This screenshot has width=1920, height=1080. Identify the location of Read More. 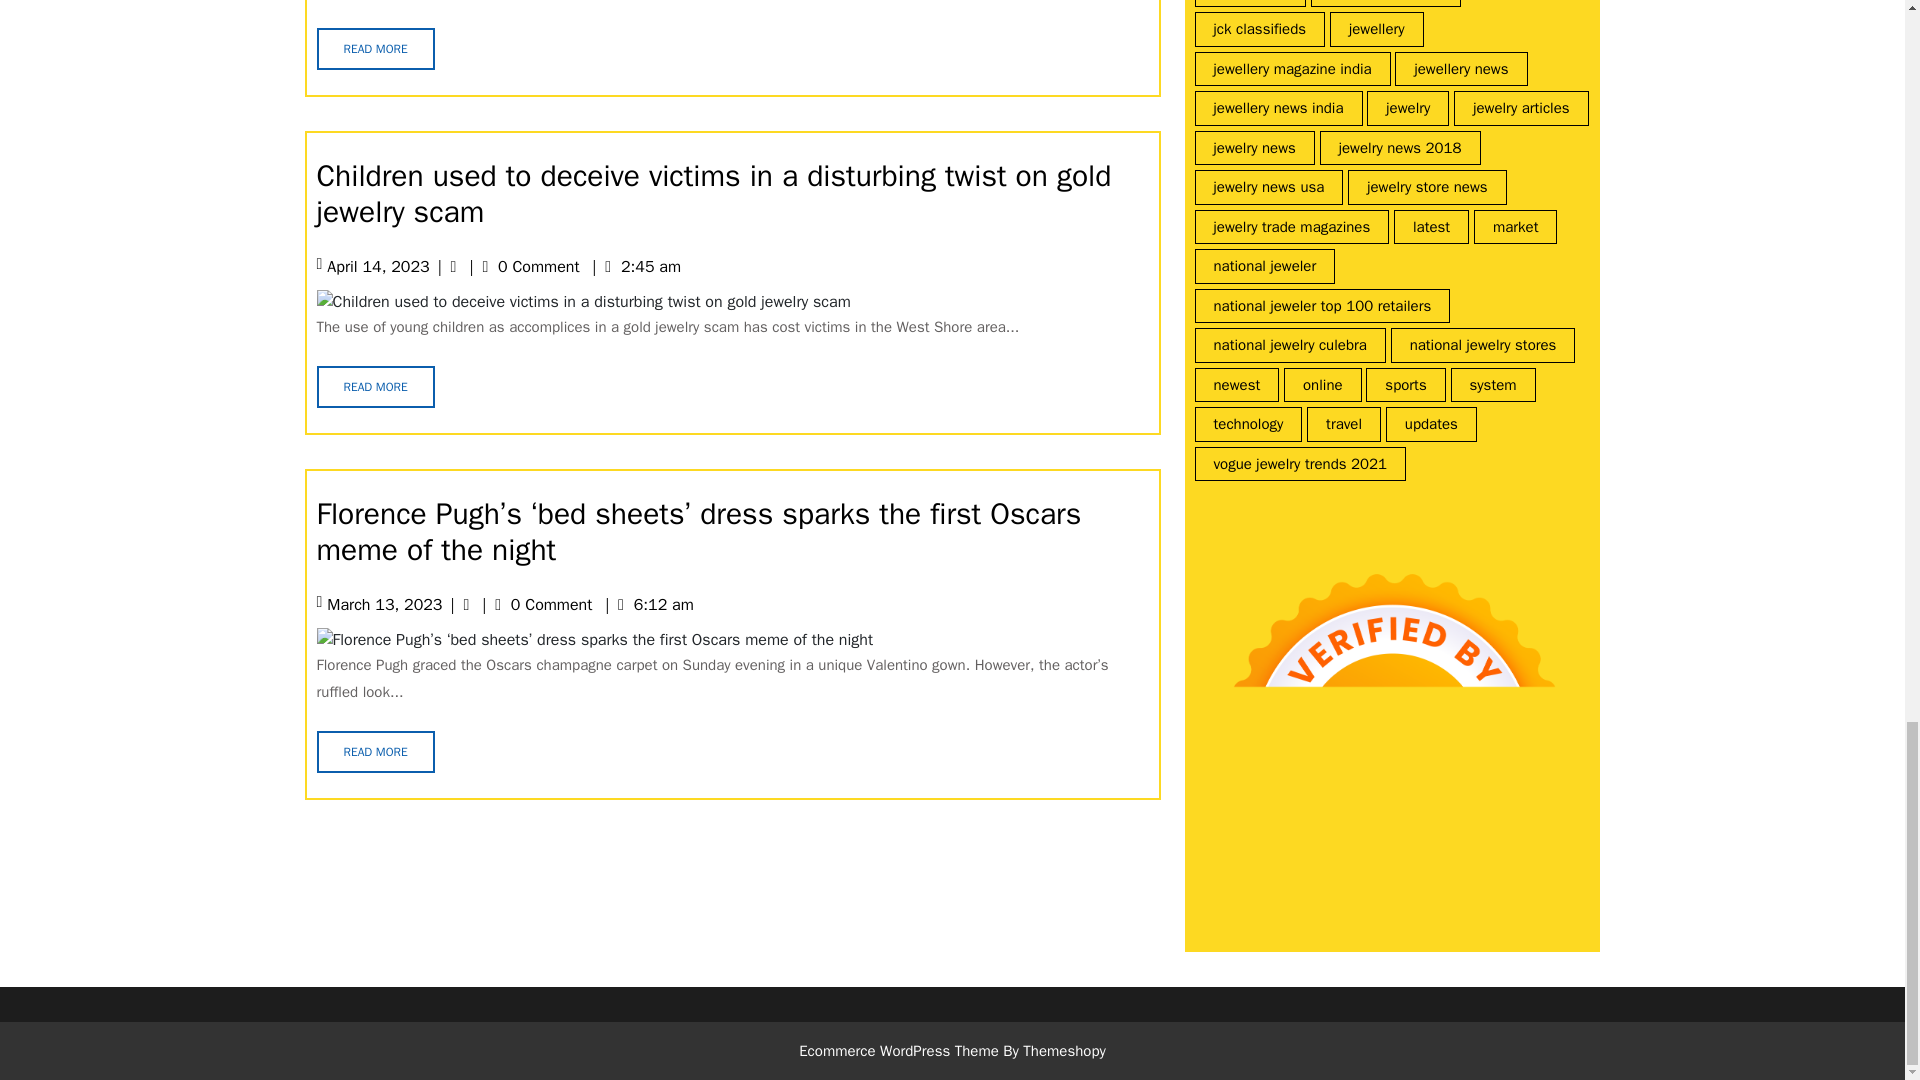
(374, 49).